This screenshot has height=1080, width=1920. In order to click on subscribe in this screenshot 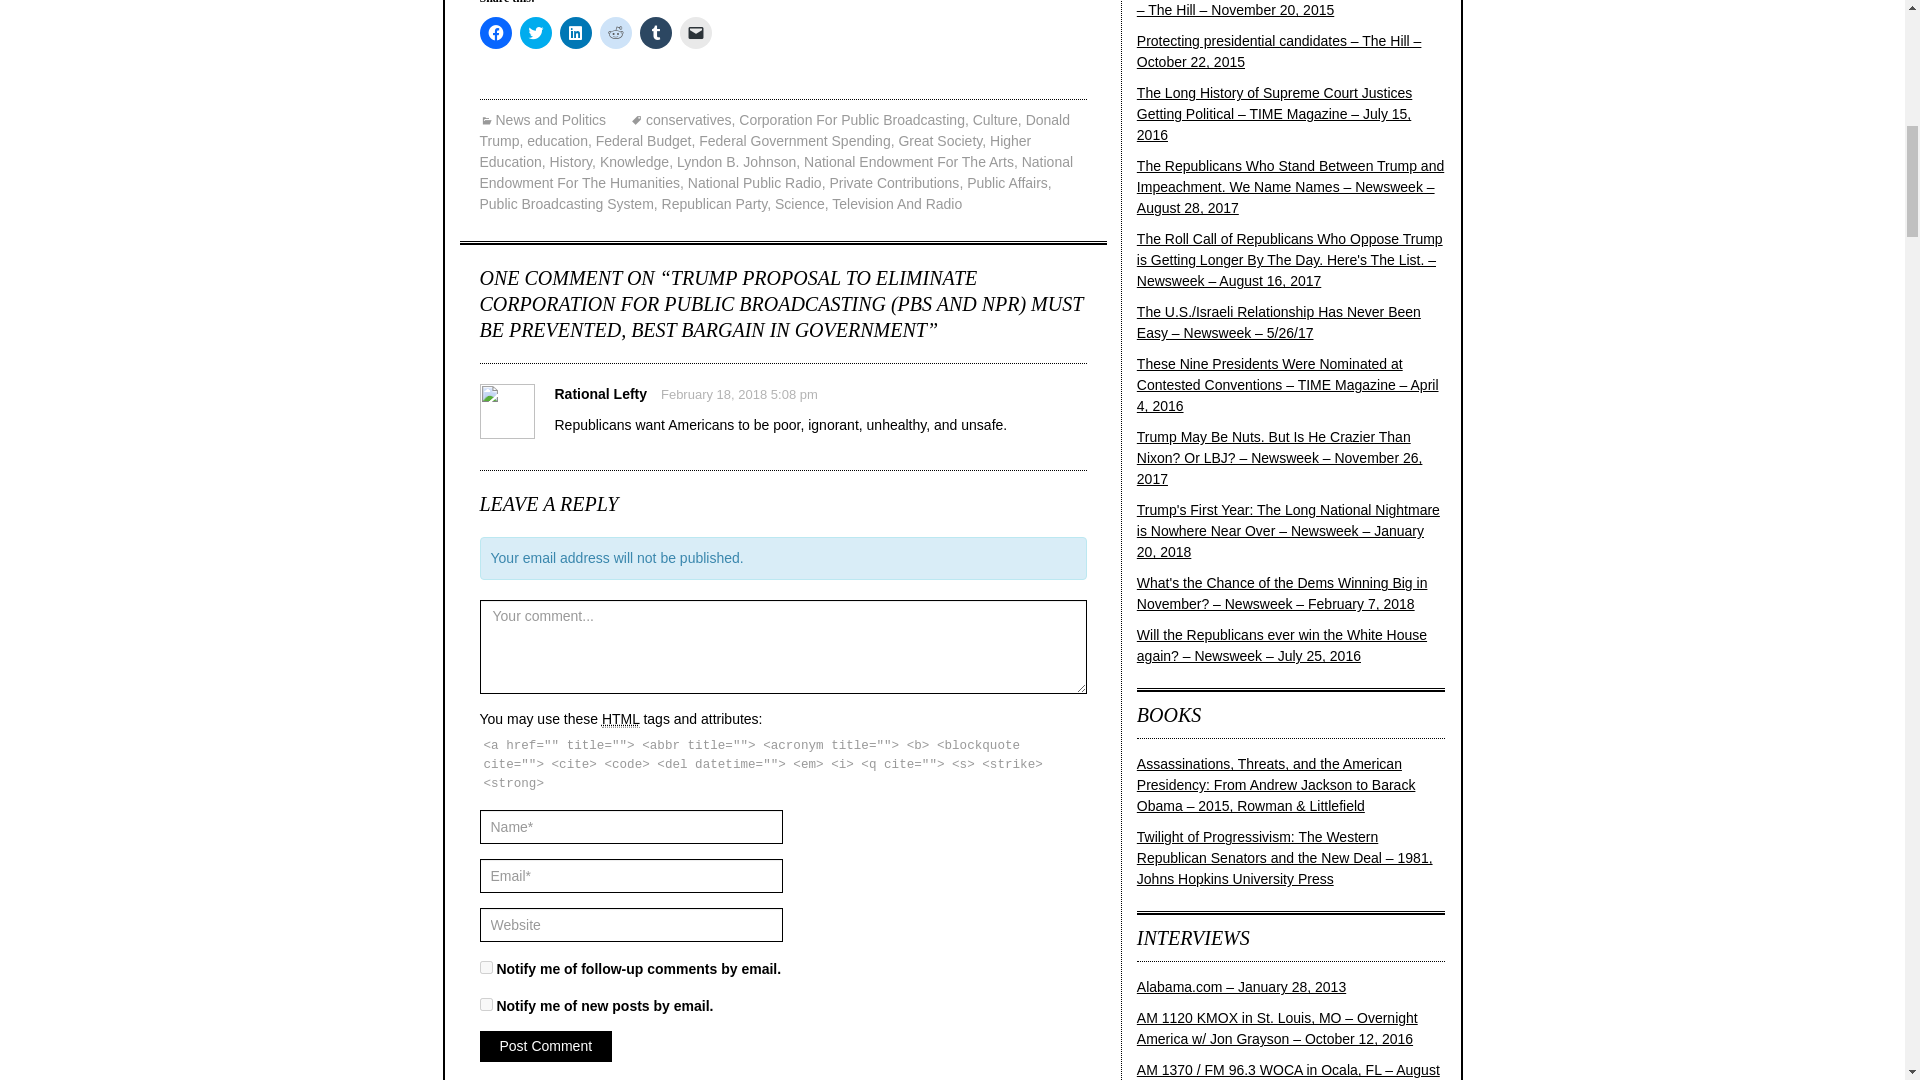, I will do `click(486, 1004)`.